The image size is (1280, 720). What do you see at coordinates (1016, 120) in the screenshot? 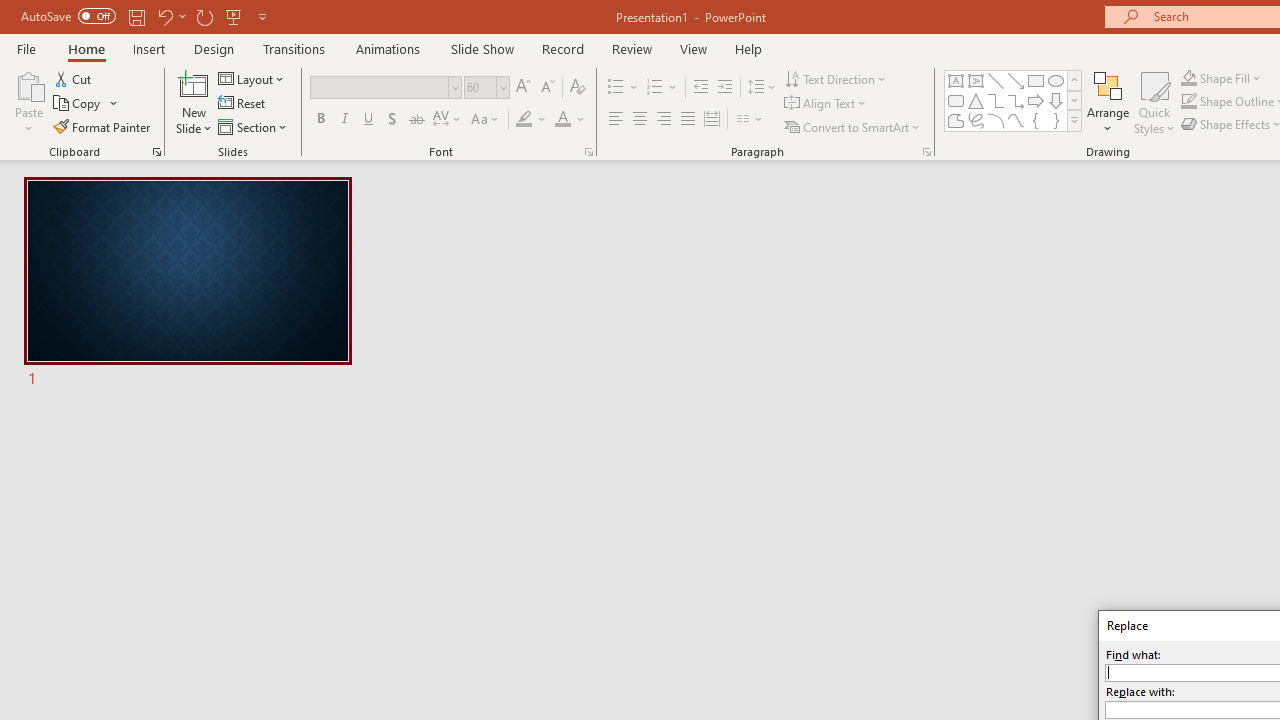
I see `Curve` at bounding box center [1016, 120].